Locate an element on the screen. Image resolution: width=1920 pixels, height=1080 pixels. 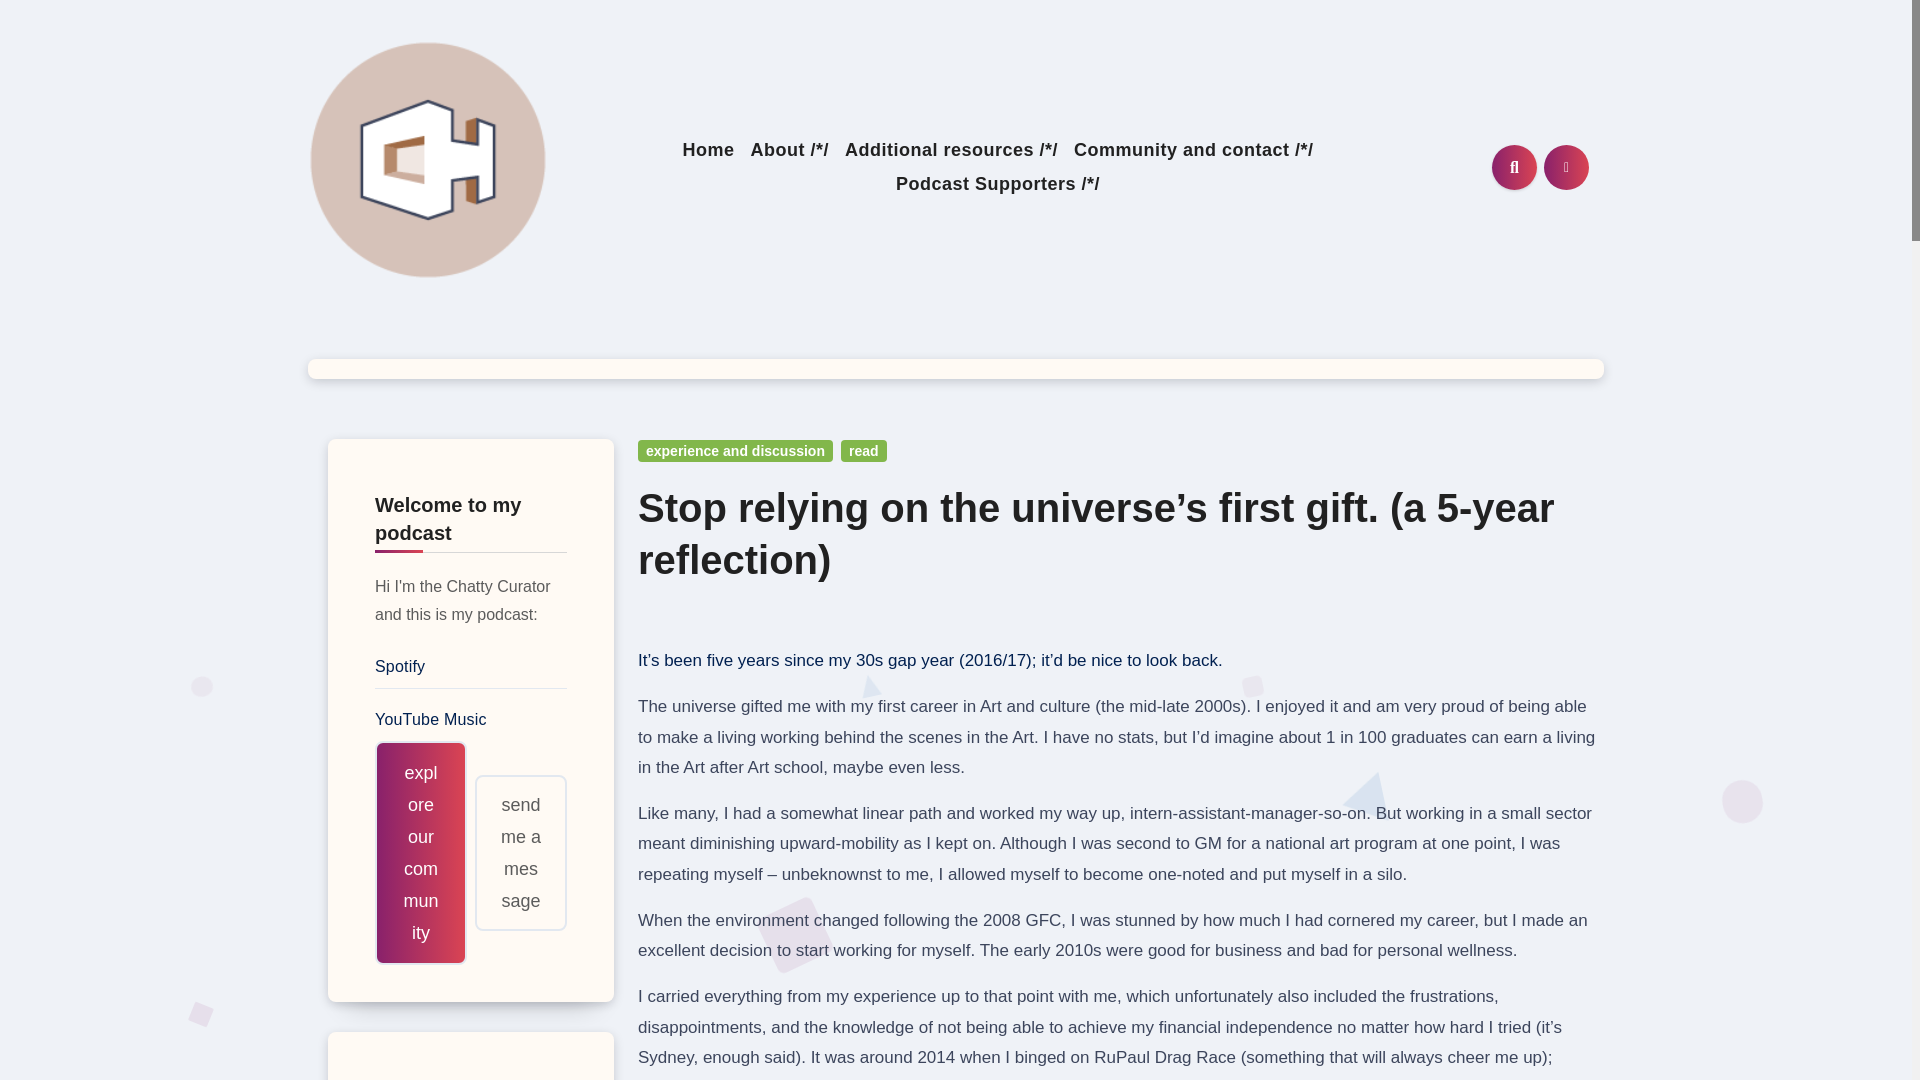
Spotify Embed: Get Chatty About Your Local Businesses  is located at coordinates (471, 1063).